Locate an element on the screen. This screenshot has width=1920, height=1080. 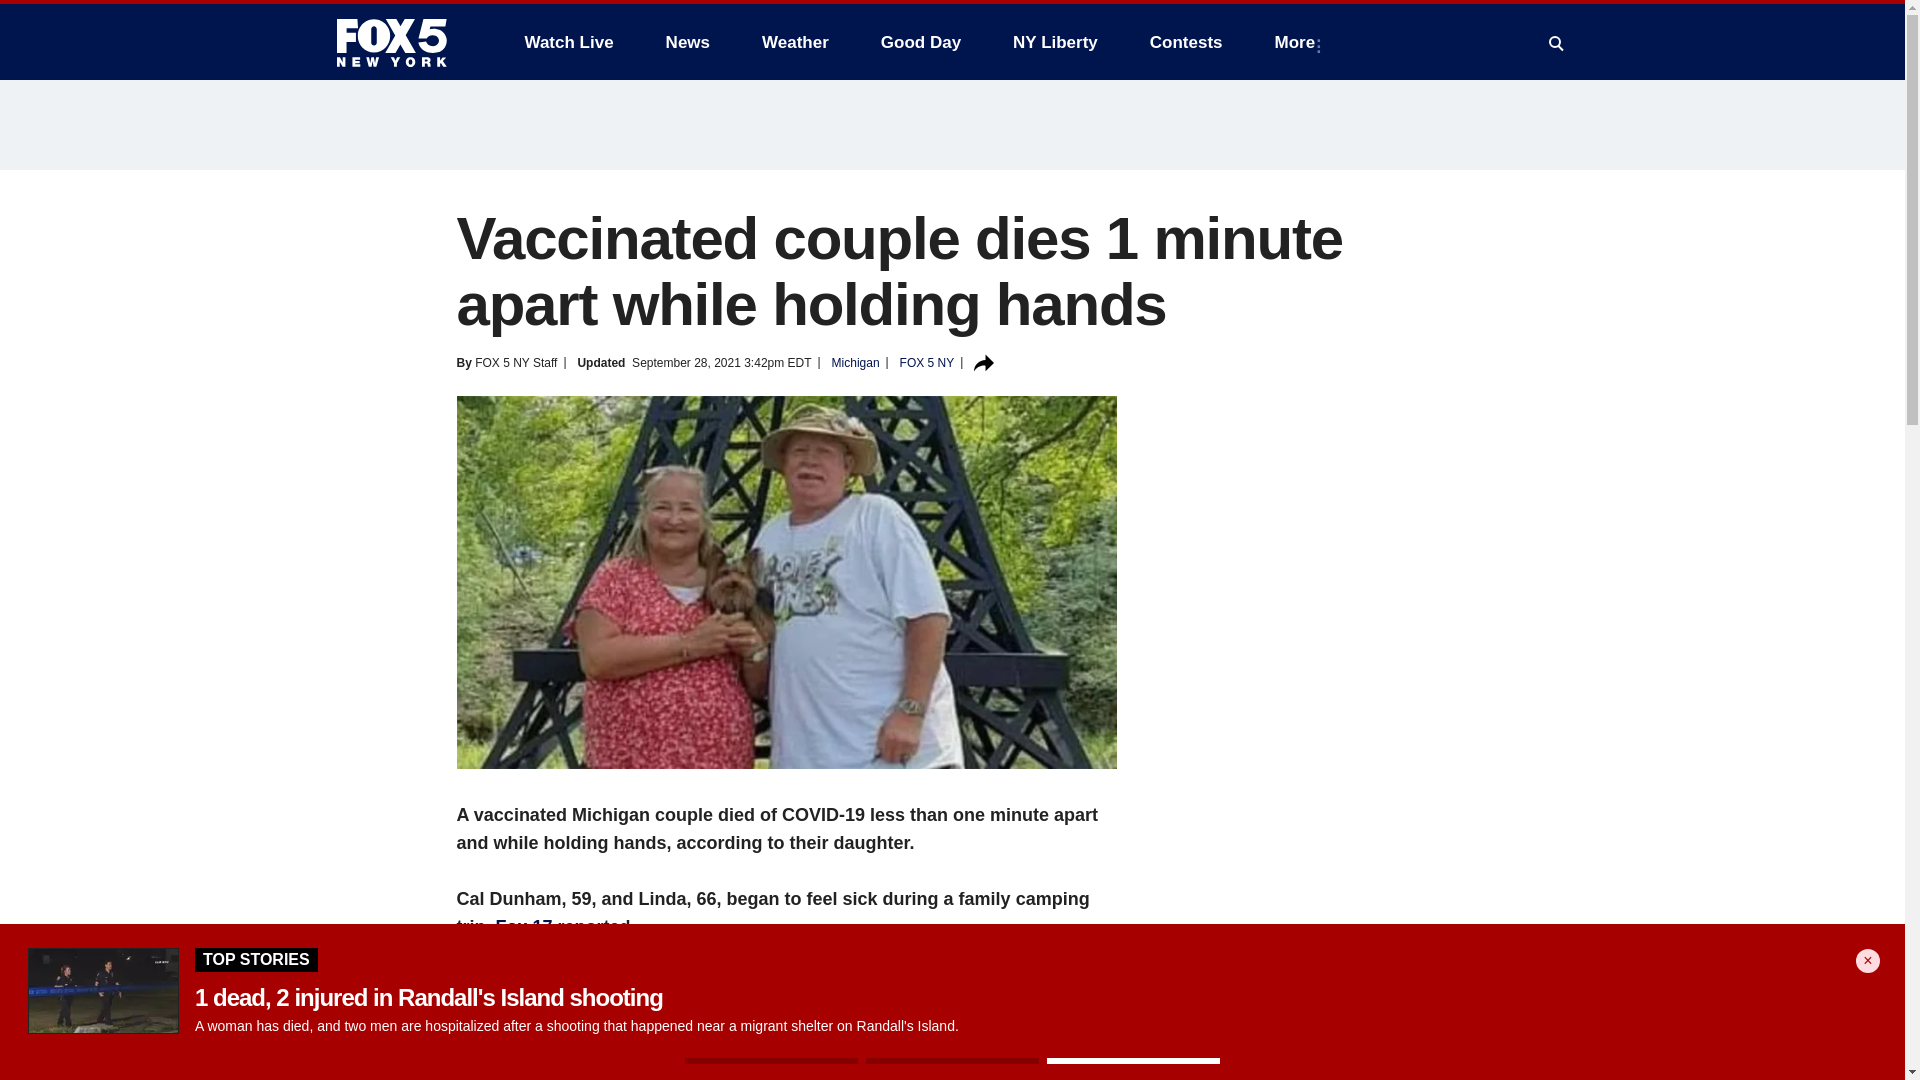
More is located at coordinates (1300, 42).